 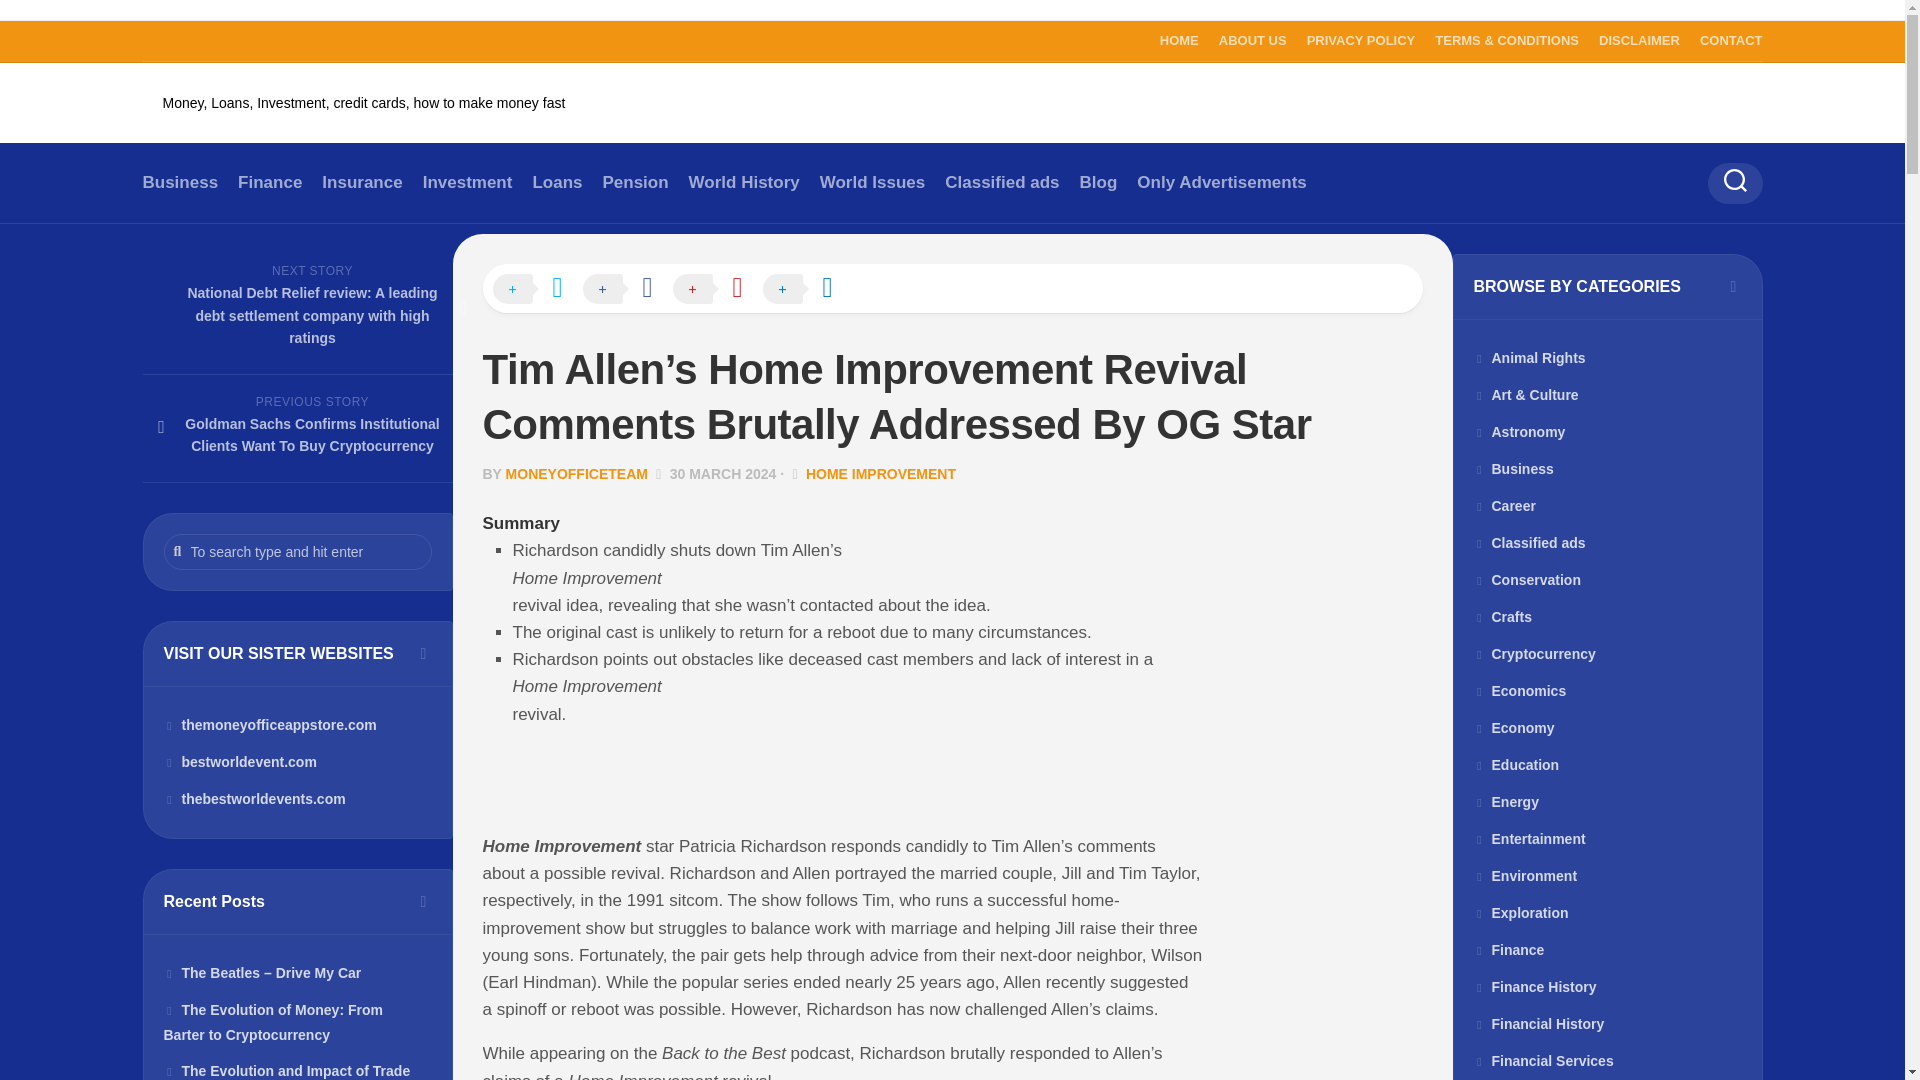 I want to click on Blog, so click(x=1098, y=182).